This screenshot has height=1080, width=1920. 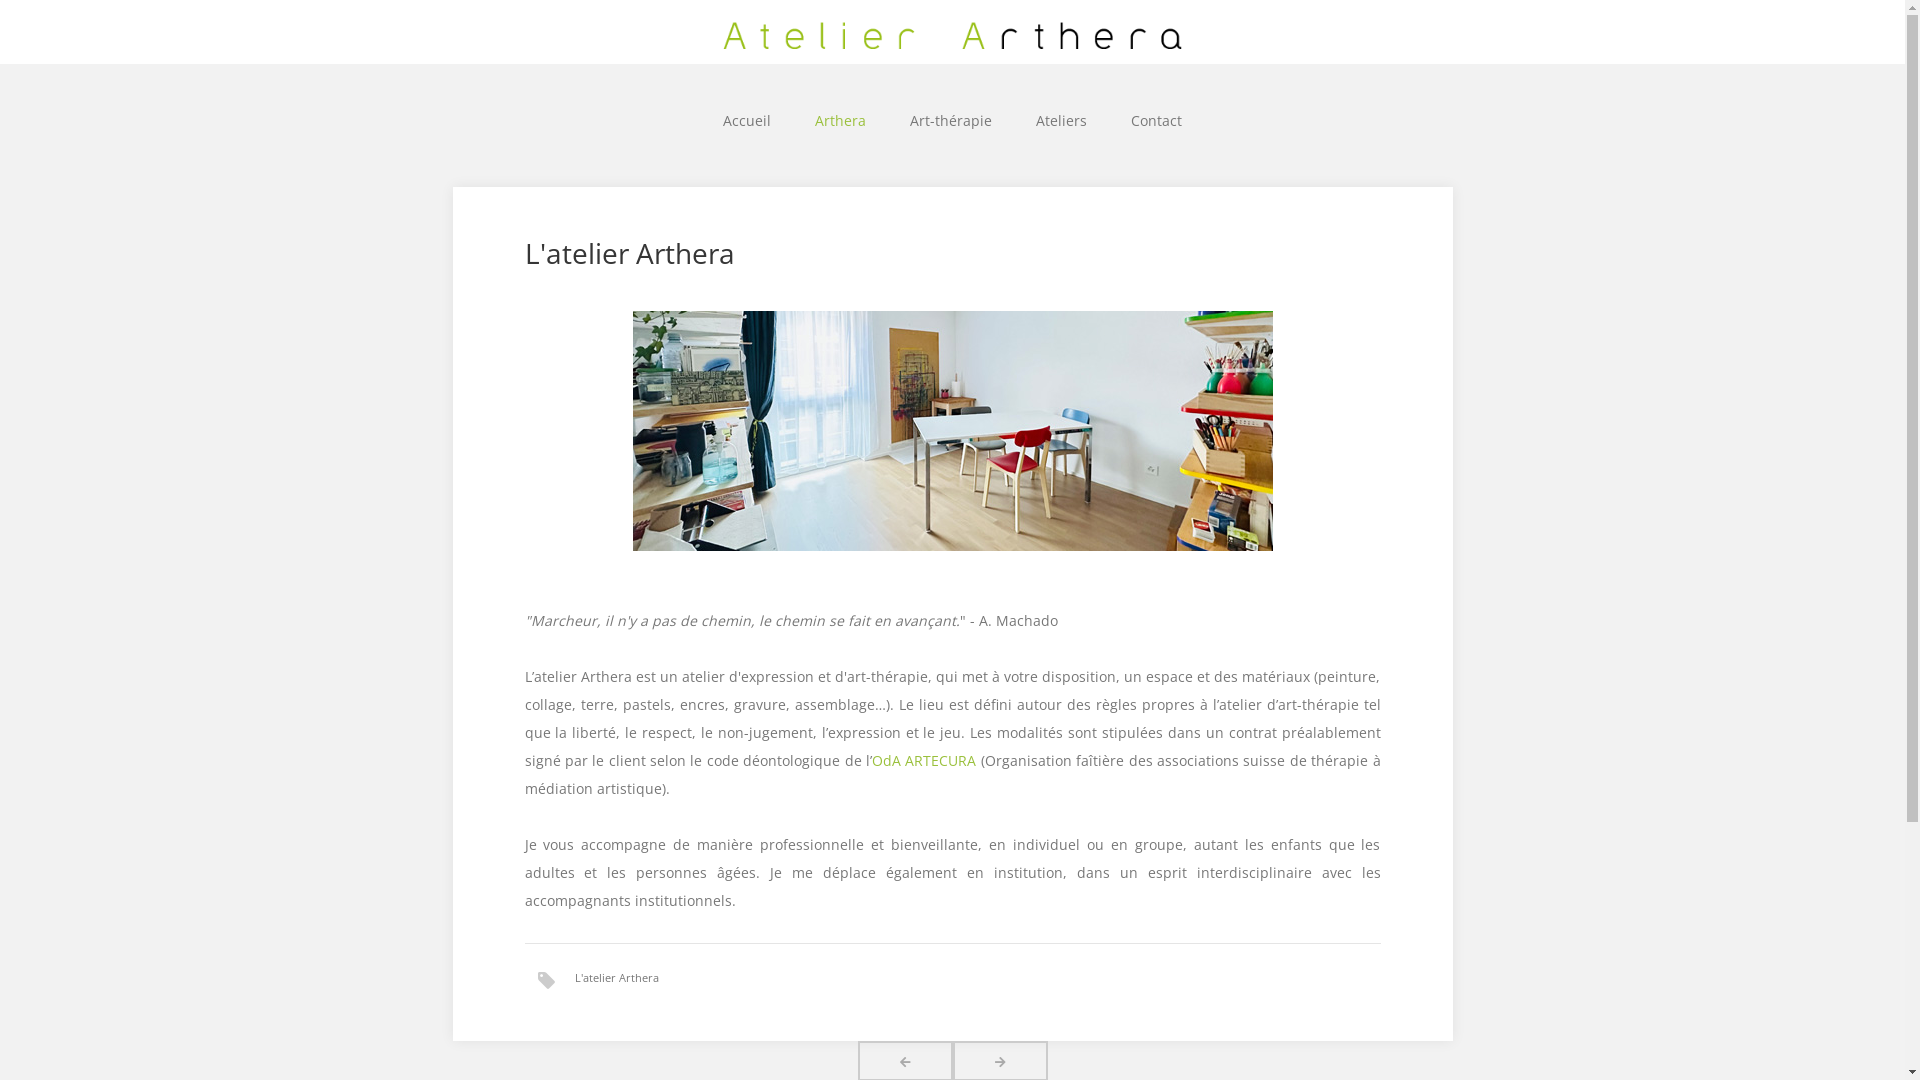 I want to click on Ateliers, so click(x=1062, y=120).